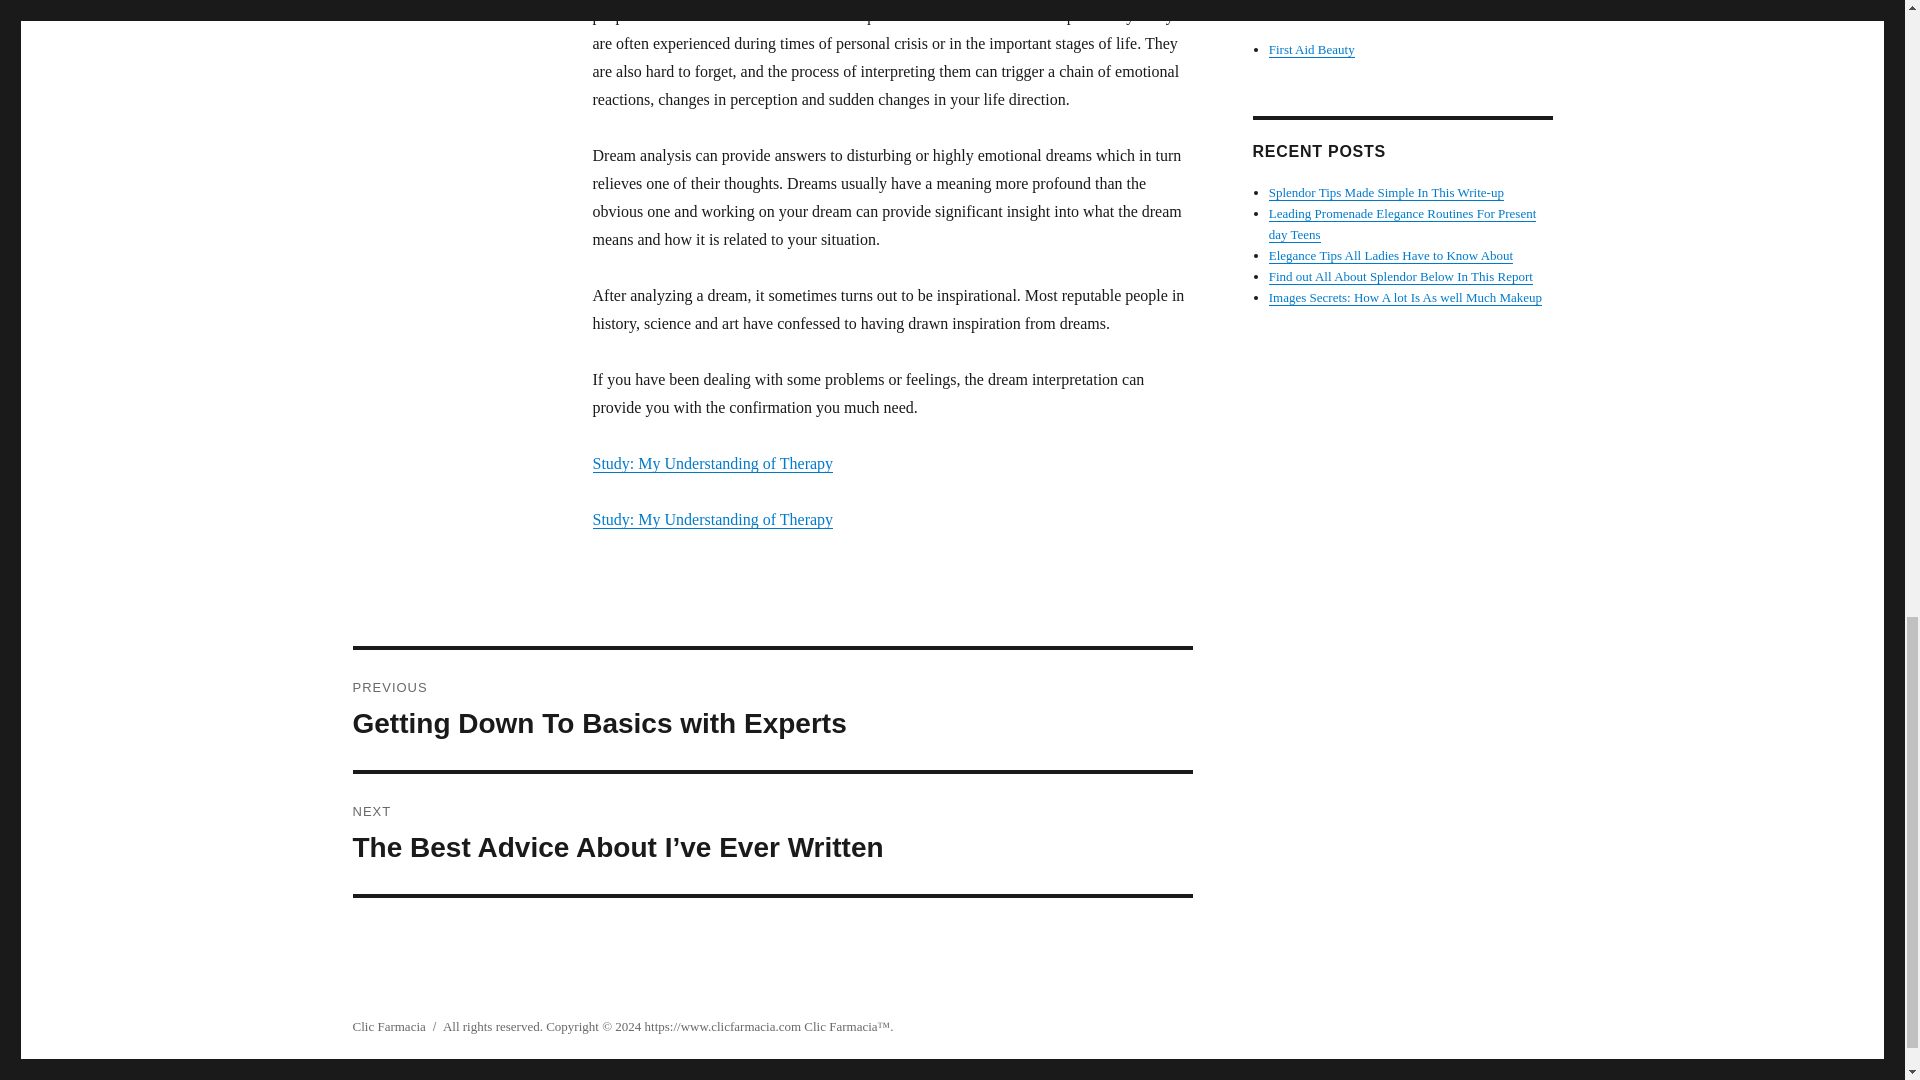 Image resolution: width=1920 pixels, height=1080 pixels. Describe the element at coordinates (1405, 297) in the screenshot. I see `Elegance Tips All Ladies Have to Know About` at that location.